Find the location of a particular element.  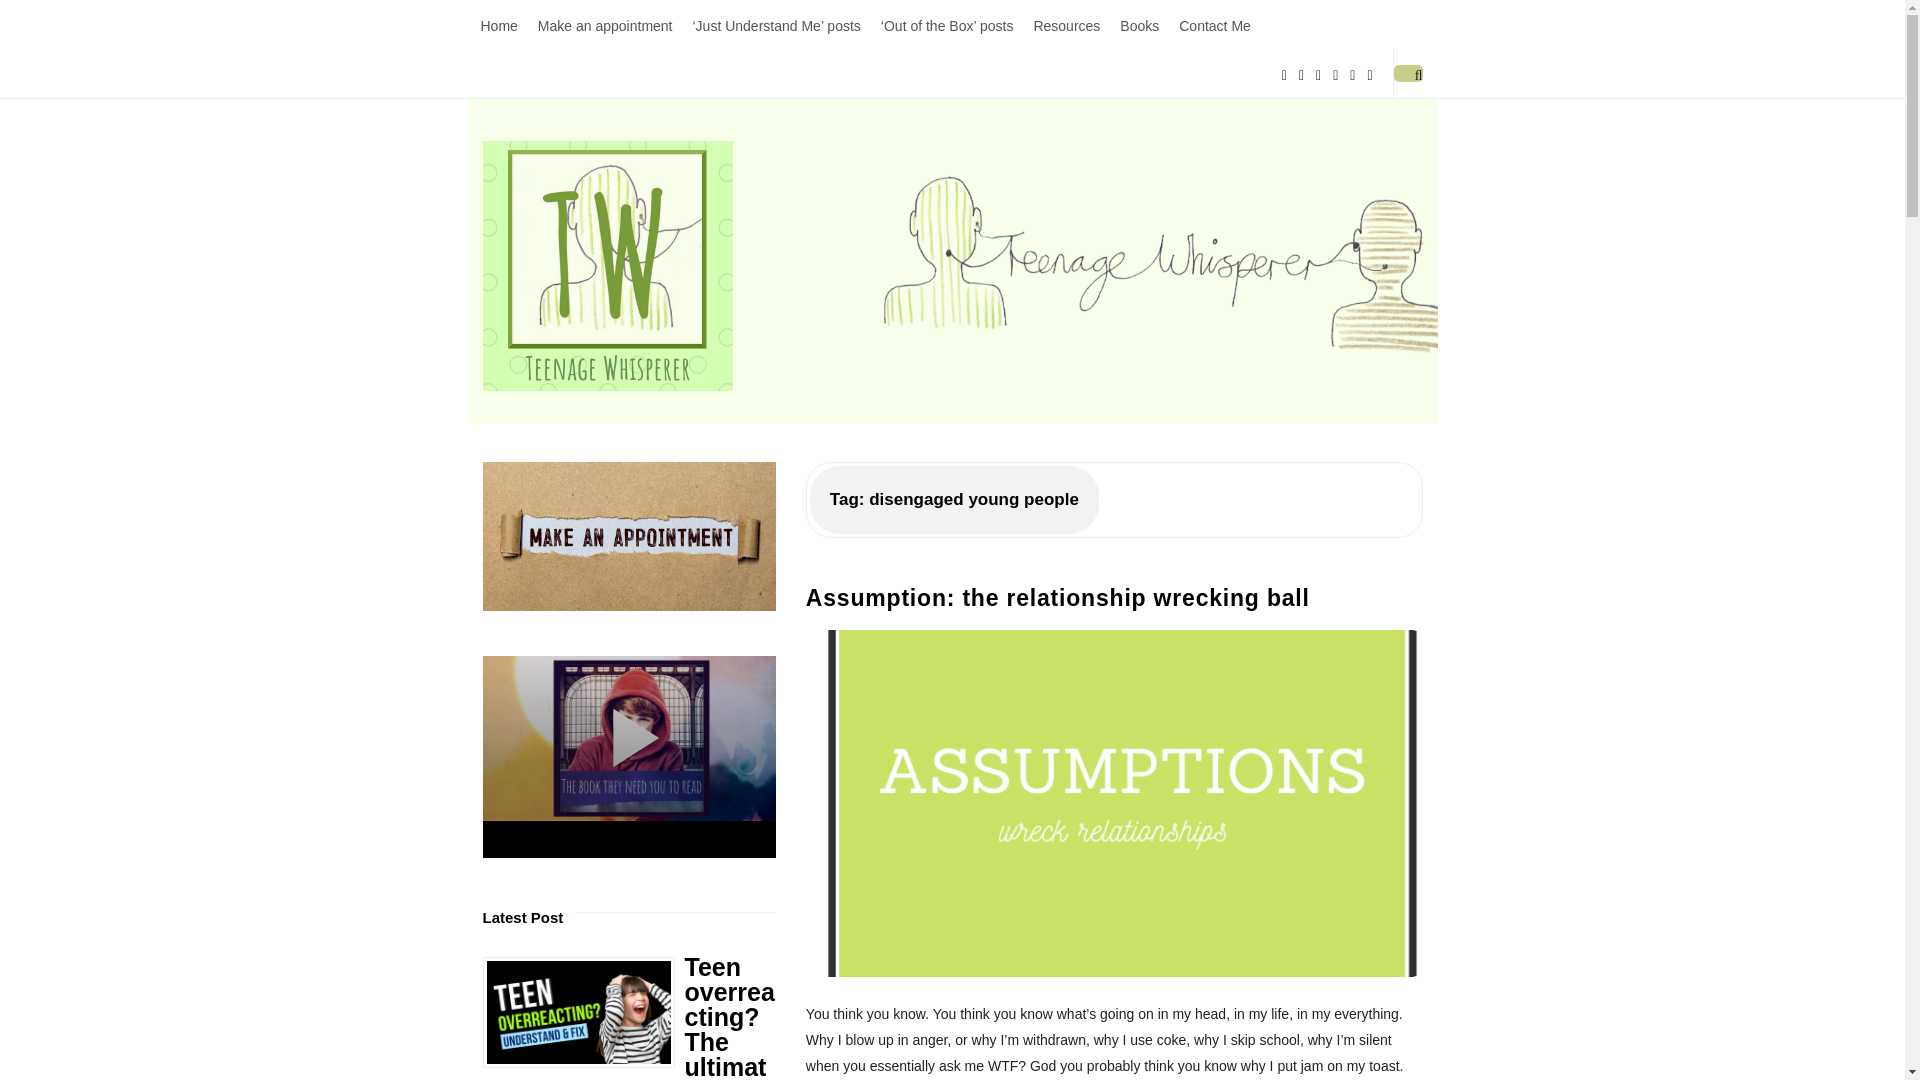

Assumption: the relationship wrecking ball is located at coordinates (1114, 803).